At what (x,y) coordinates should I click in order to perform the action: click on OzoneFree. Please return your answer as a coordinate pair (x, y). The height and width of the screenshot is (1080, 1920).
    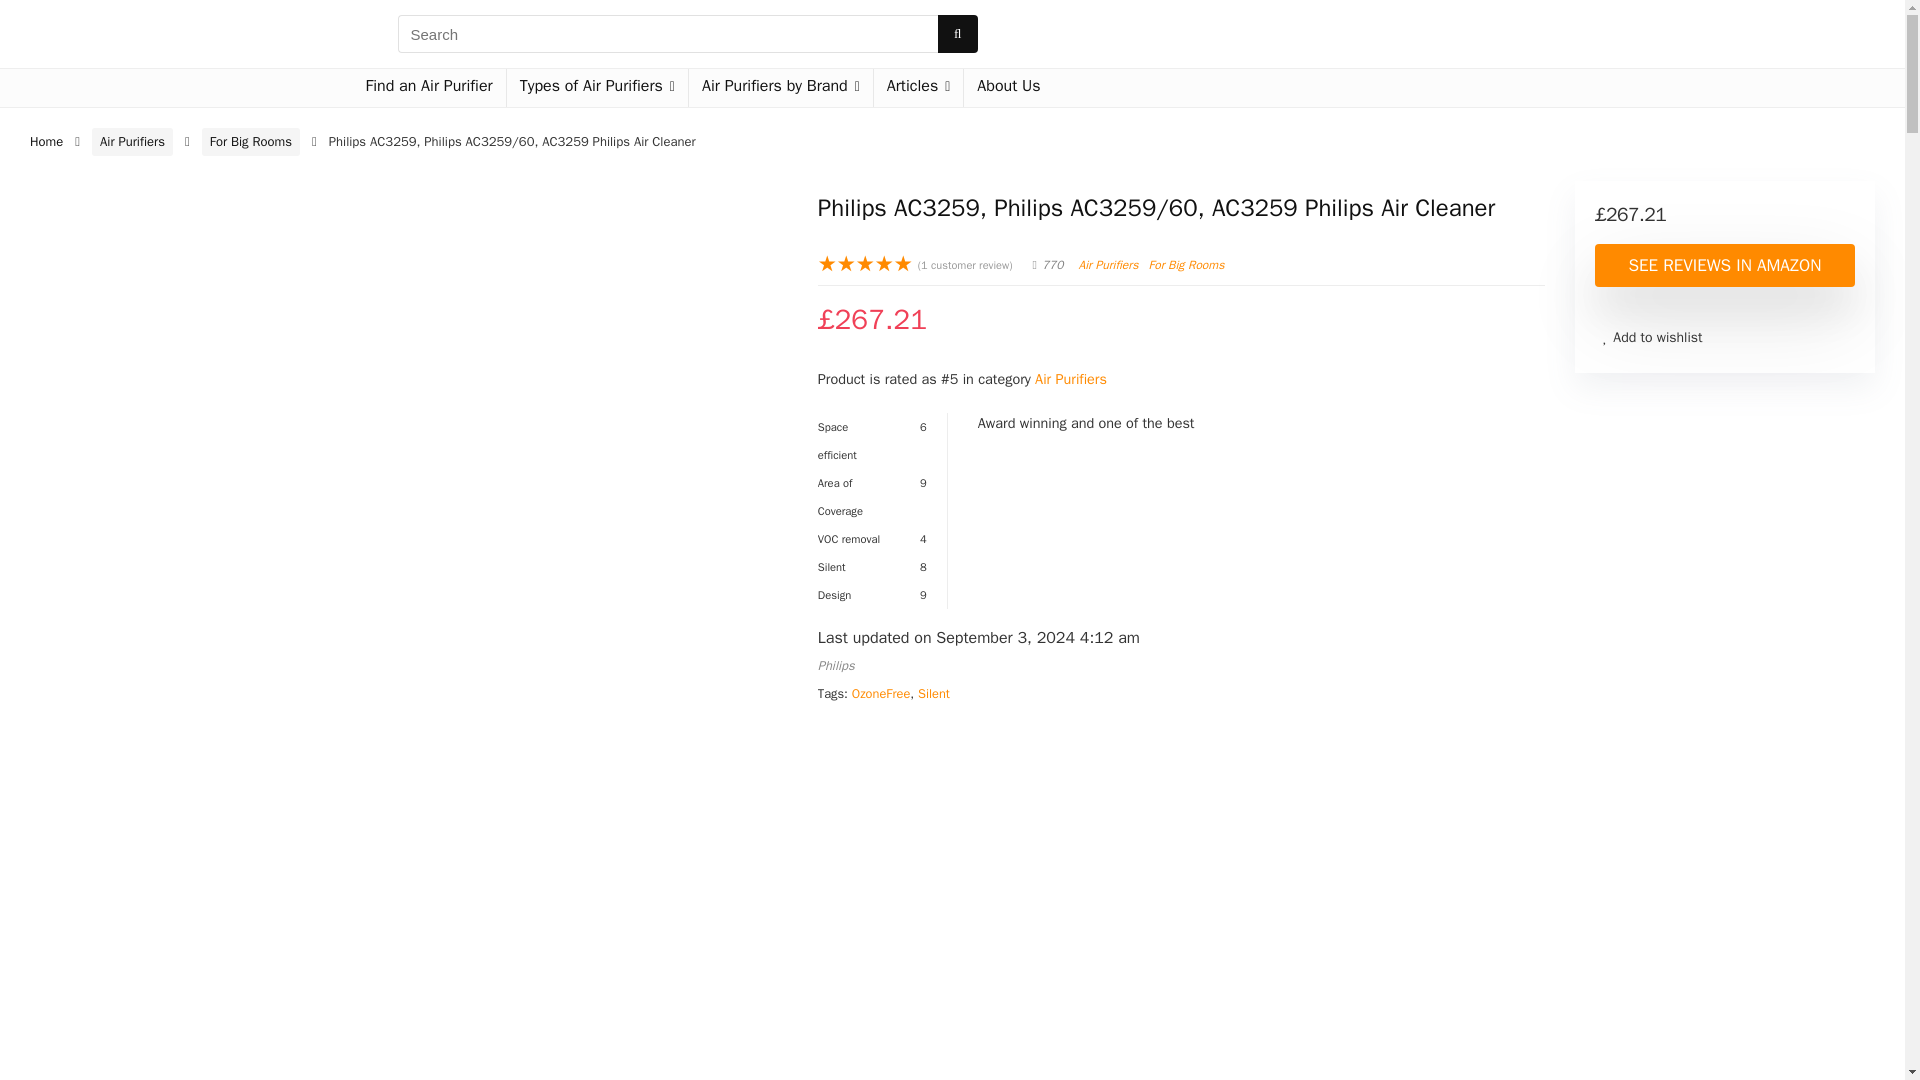
    Looking at the image, I should click on (881, 694).